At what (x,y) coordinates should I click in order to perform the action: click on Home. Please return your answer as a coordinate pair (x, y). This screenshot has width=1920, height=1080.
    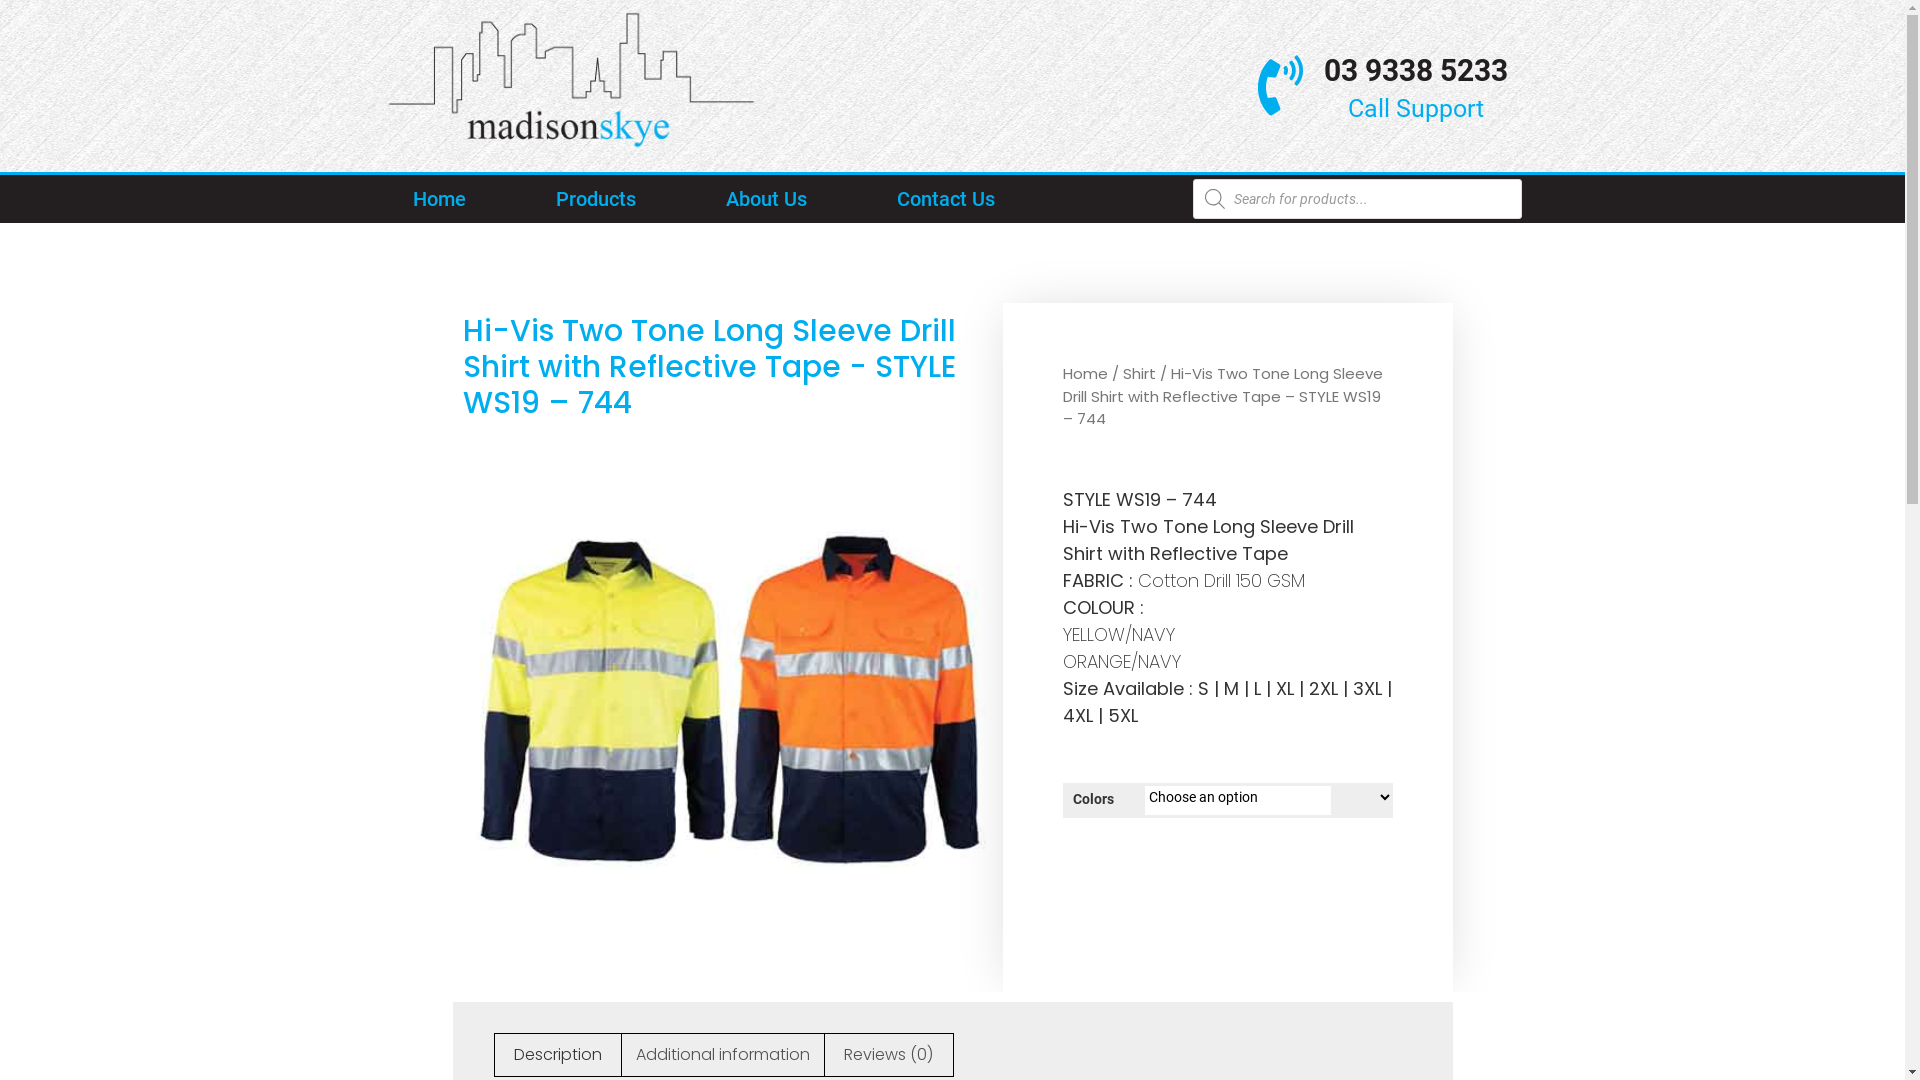
    Looking at the image, I should click on (1084, 374).